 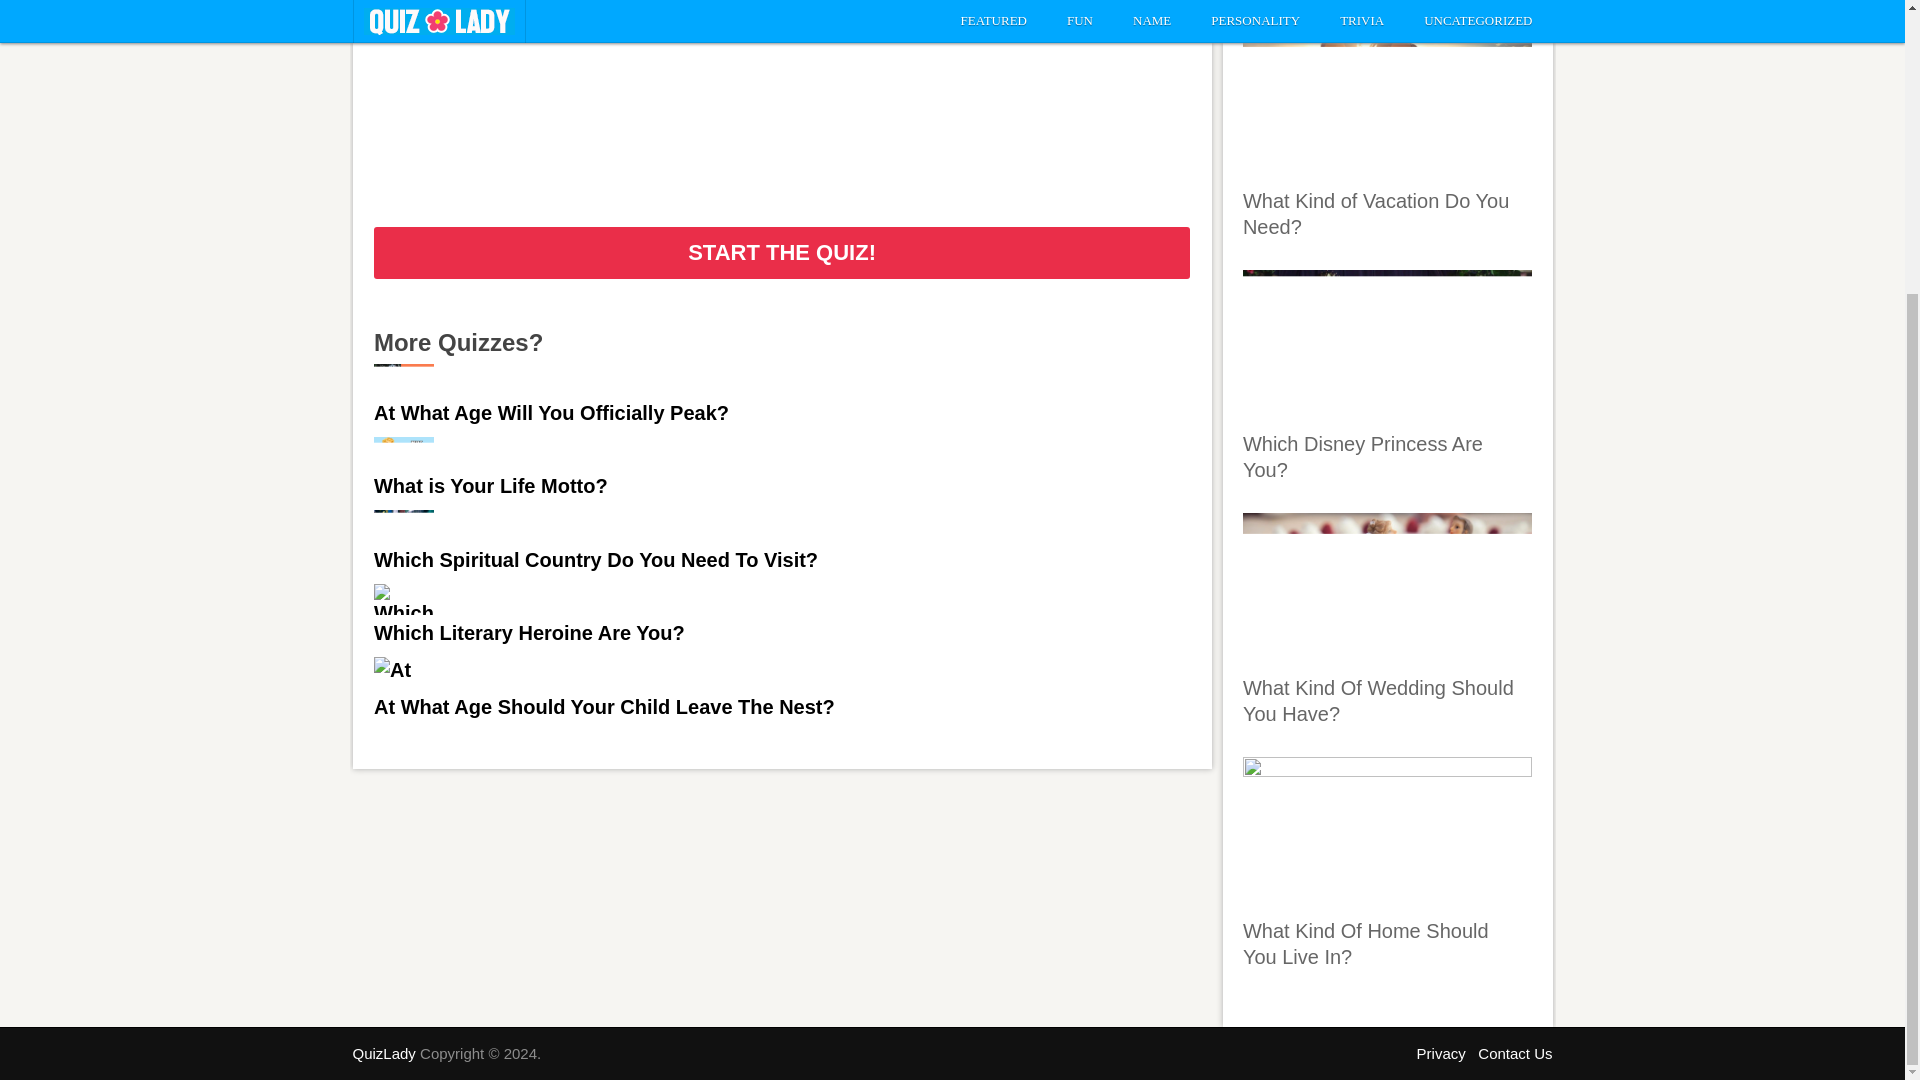 What do you see at coordinates (1378, 700) in the screenshot?
I see `What Kind Of Wedding Should You Have?` at bounding box center [1378, 700].